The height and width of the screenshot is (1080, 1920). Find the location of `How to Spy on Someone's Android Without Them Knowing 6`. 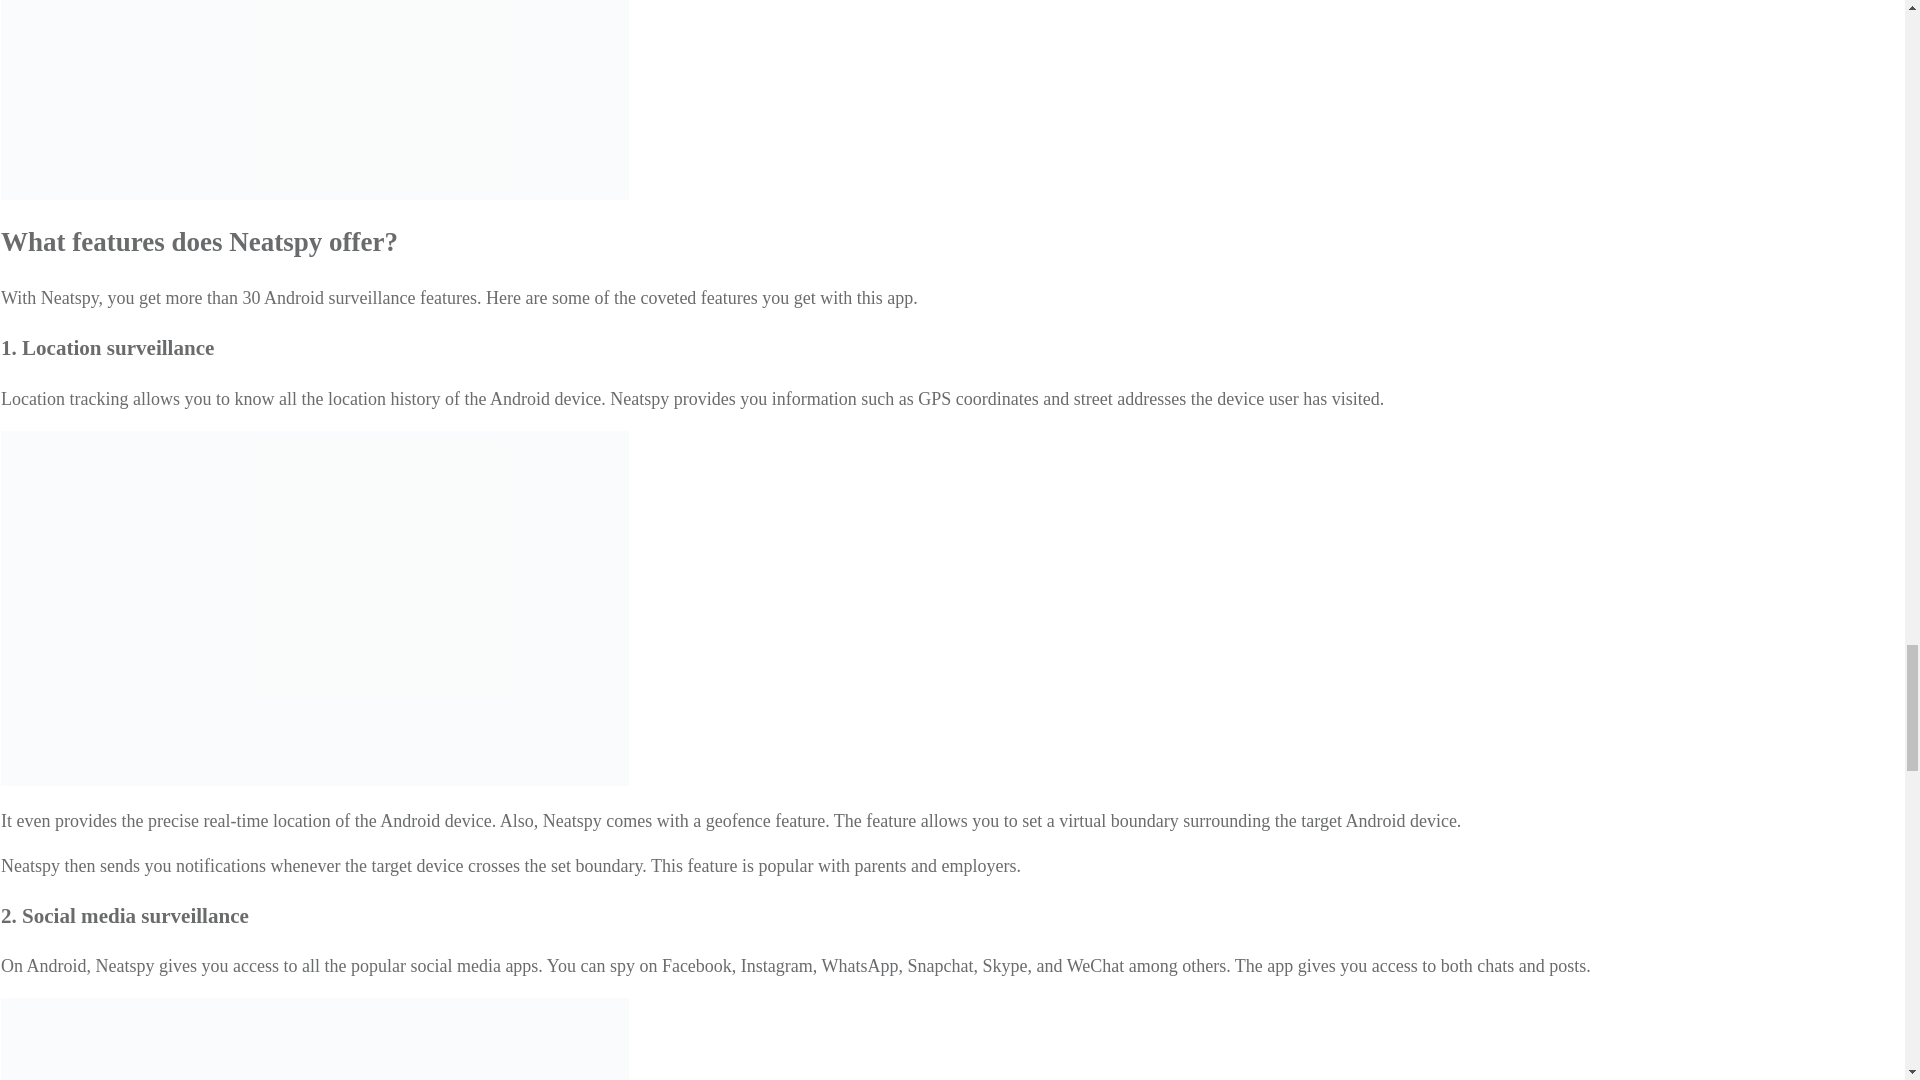

How to Spy on Someone's Android Without Them Knowing 6 is located at coordinates (315, 1038).